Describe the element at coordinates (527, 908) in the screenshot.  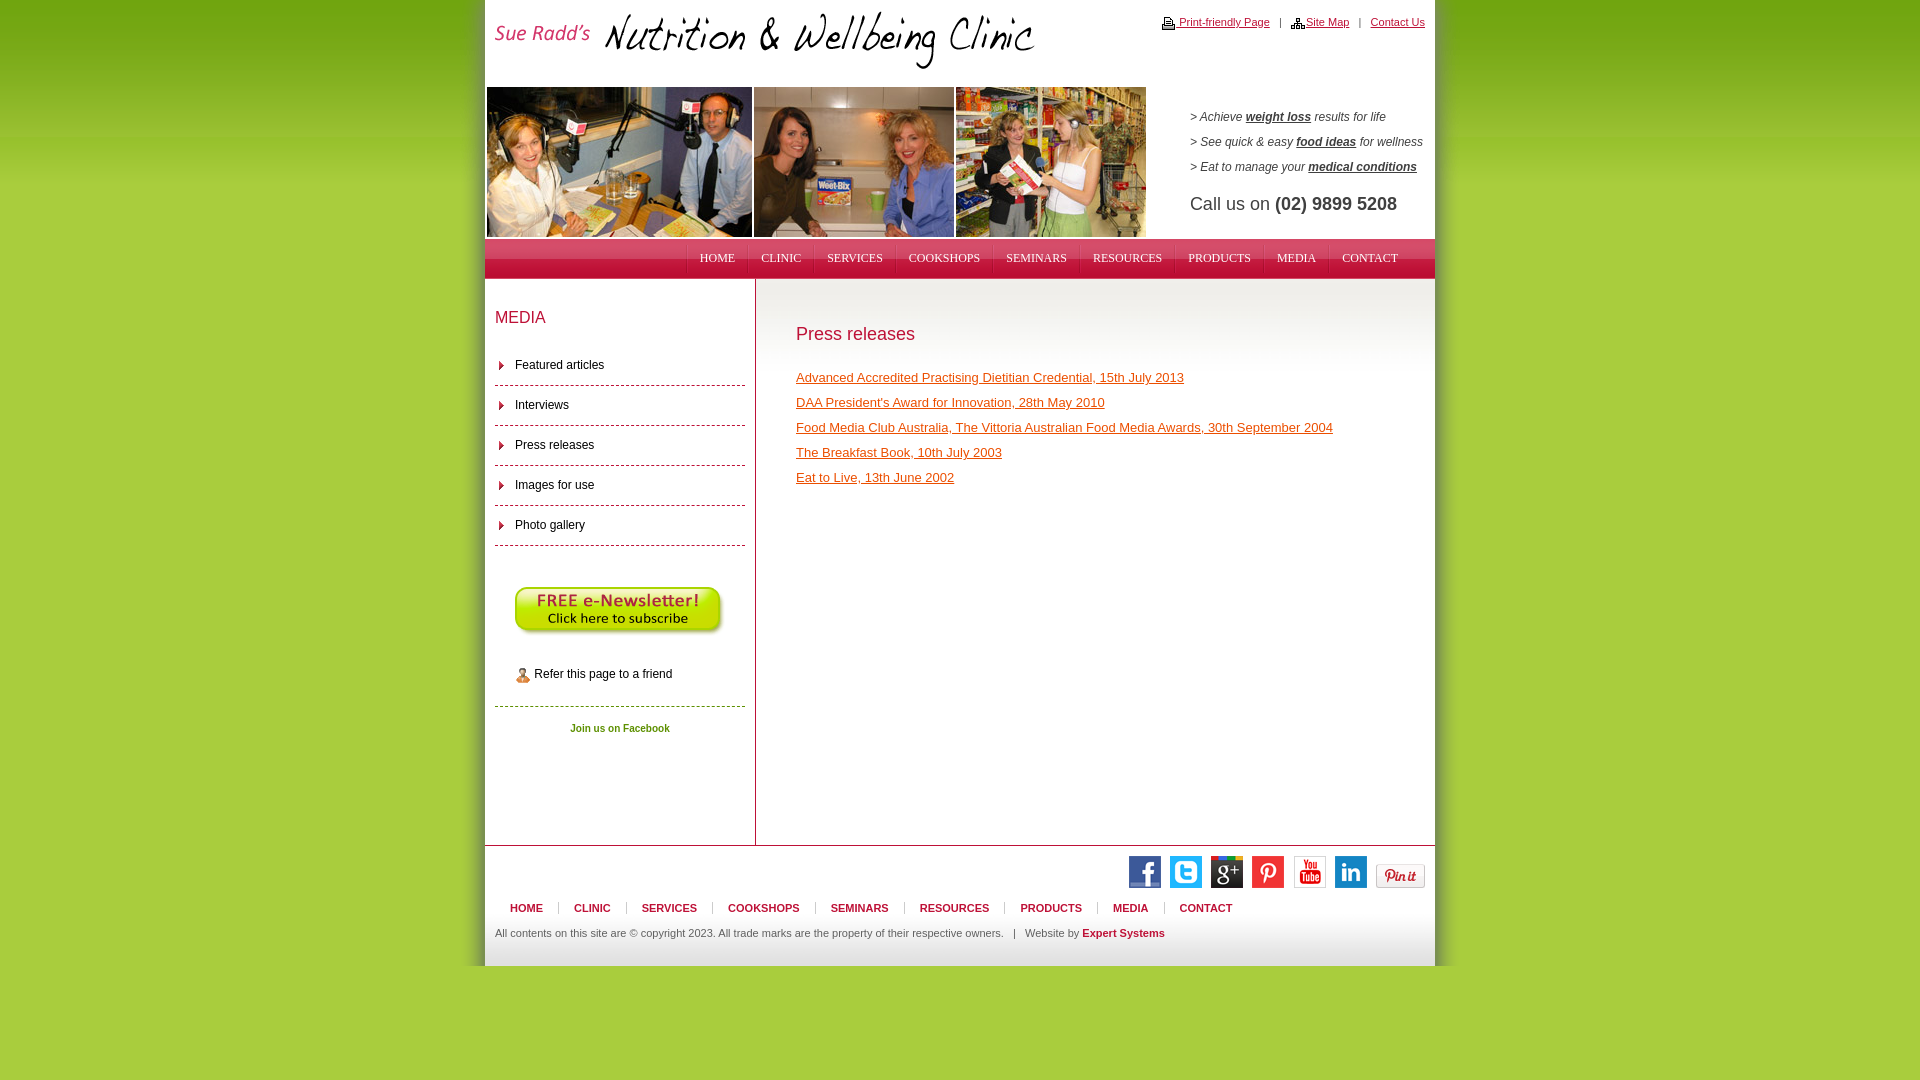
I see `HOME` at that location.